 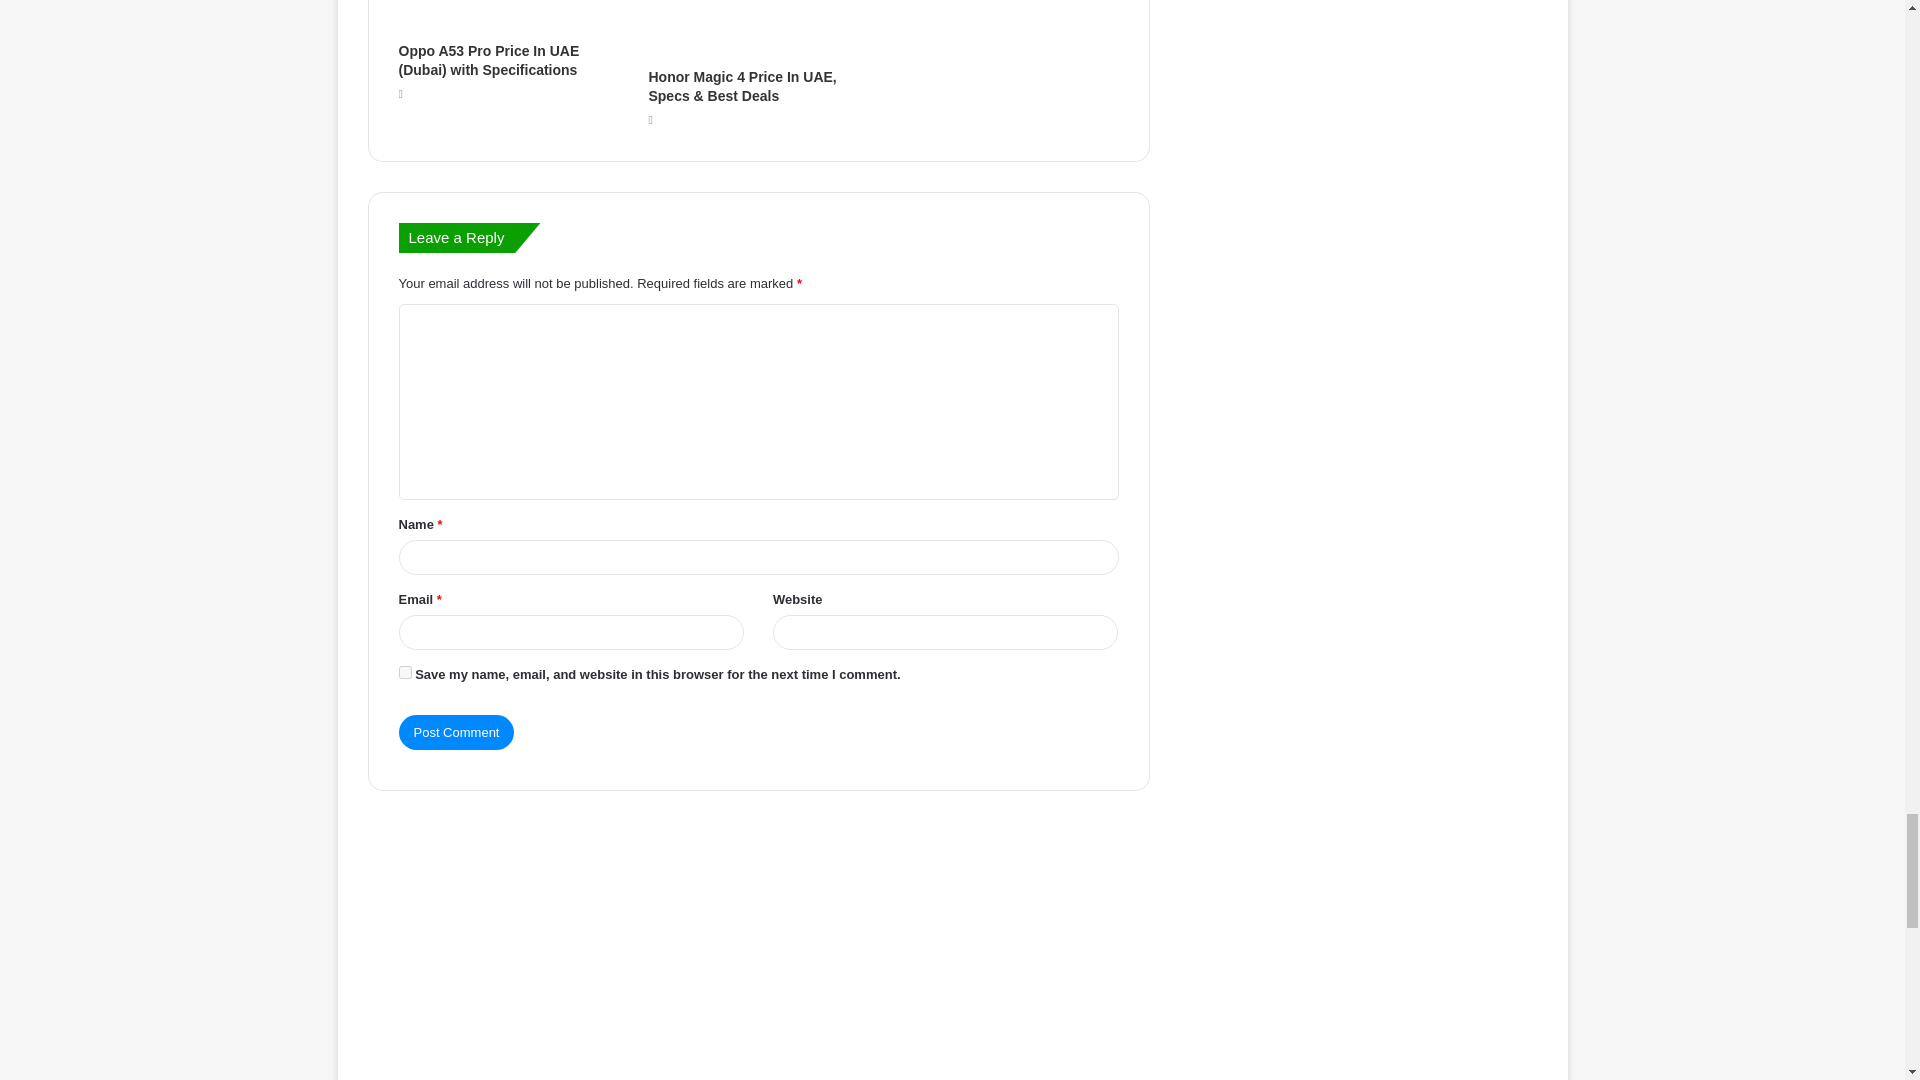 I want to click on Post Comment, so click(x=456, y=732).